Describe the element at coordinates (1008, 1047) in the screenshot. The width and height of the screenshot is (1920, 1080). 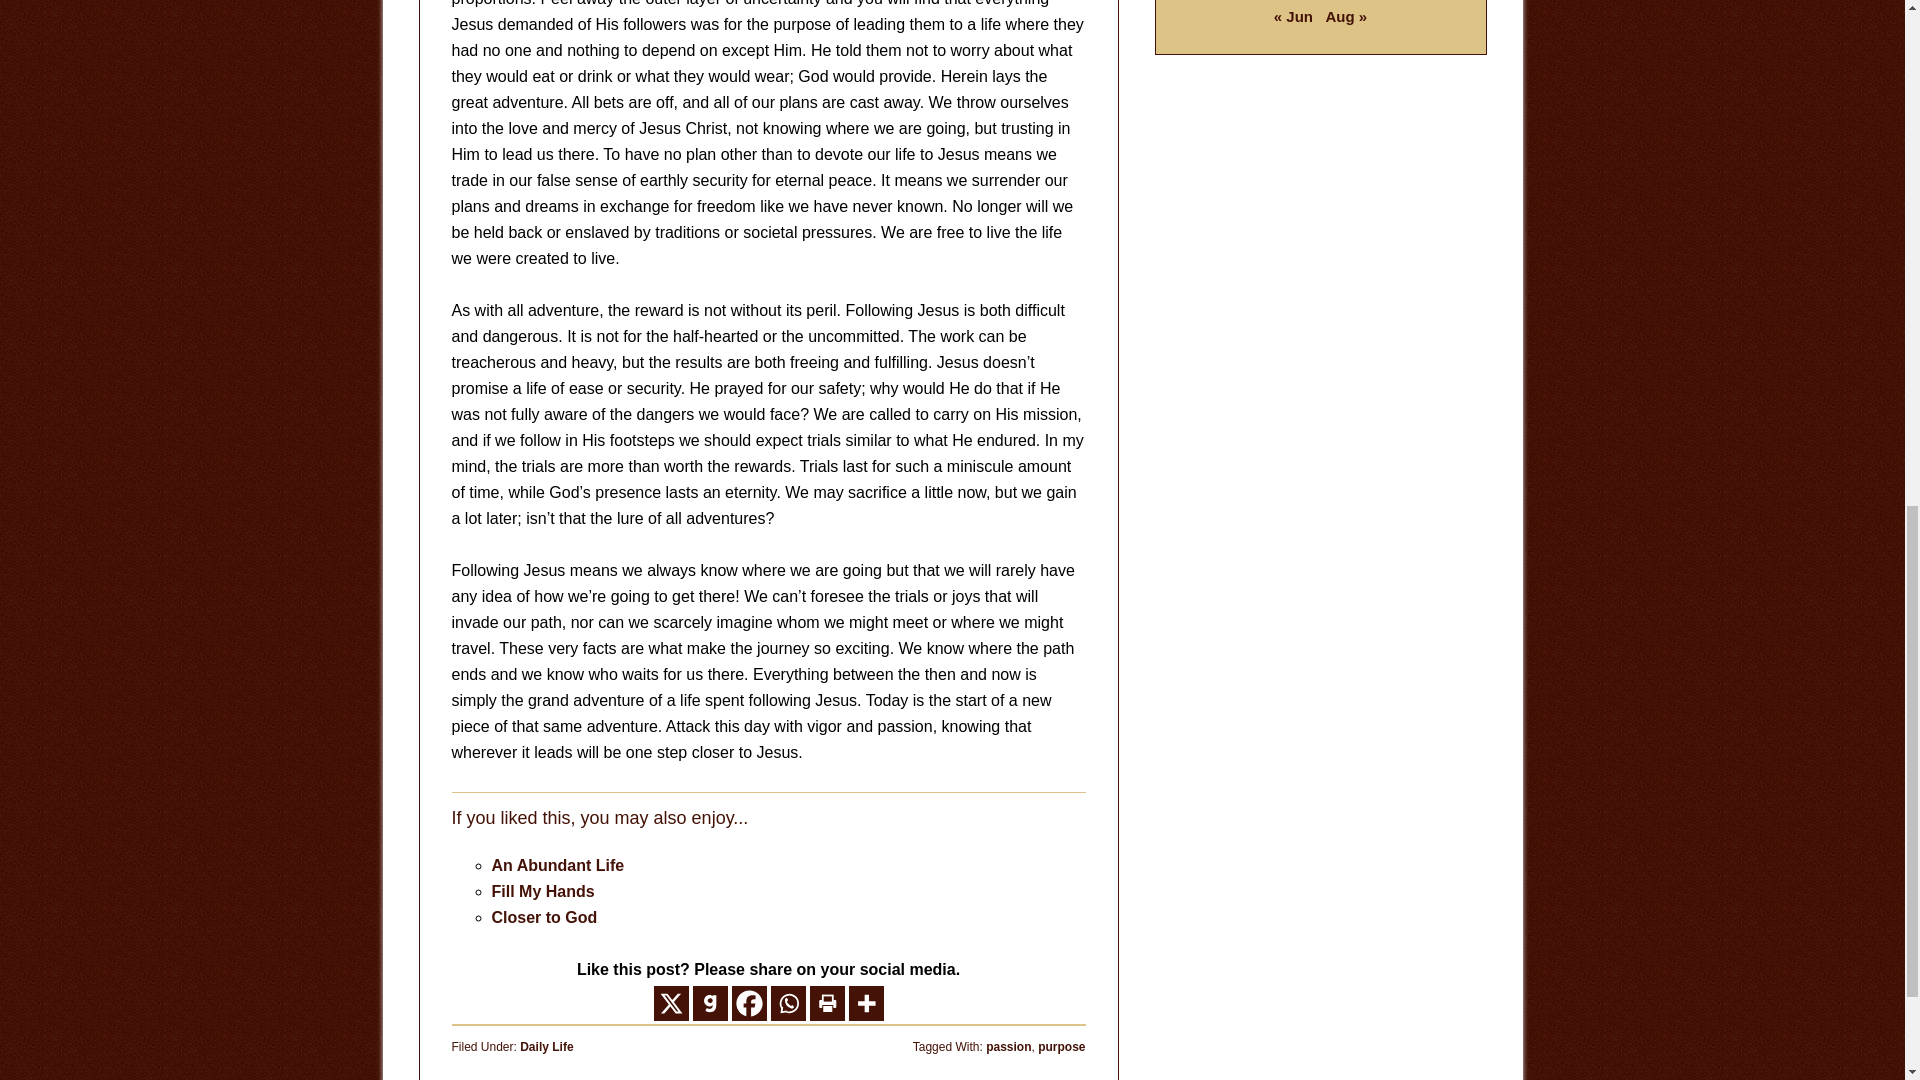
I see `passion` at that location.